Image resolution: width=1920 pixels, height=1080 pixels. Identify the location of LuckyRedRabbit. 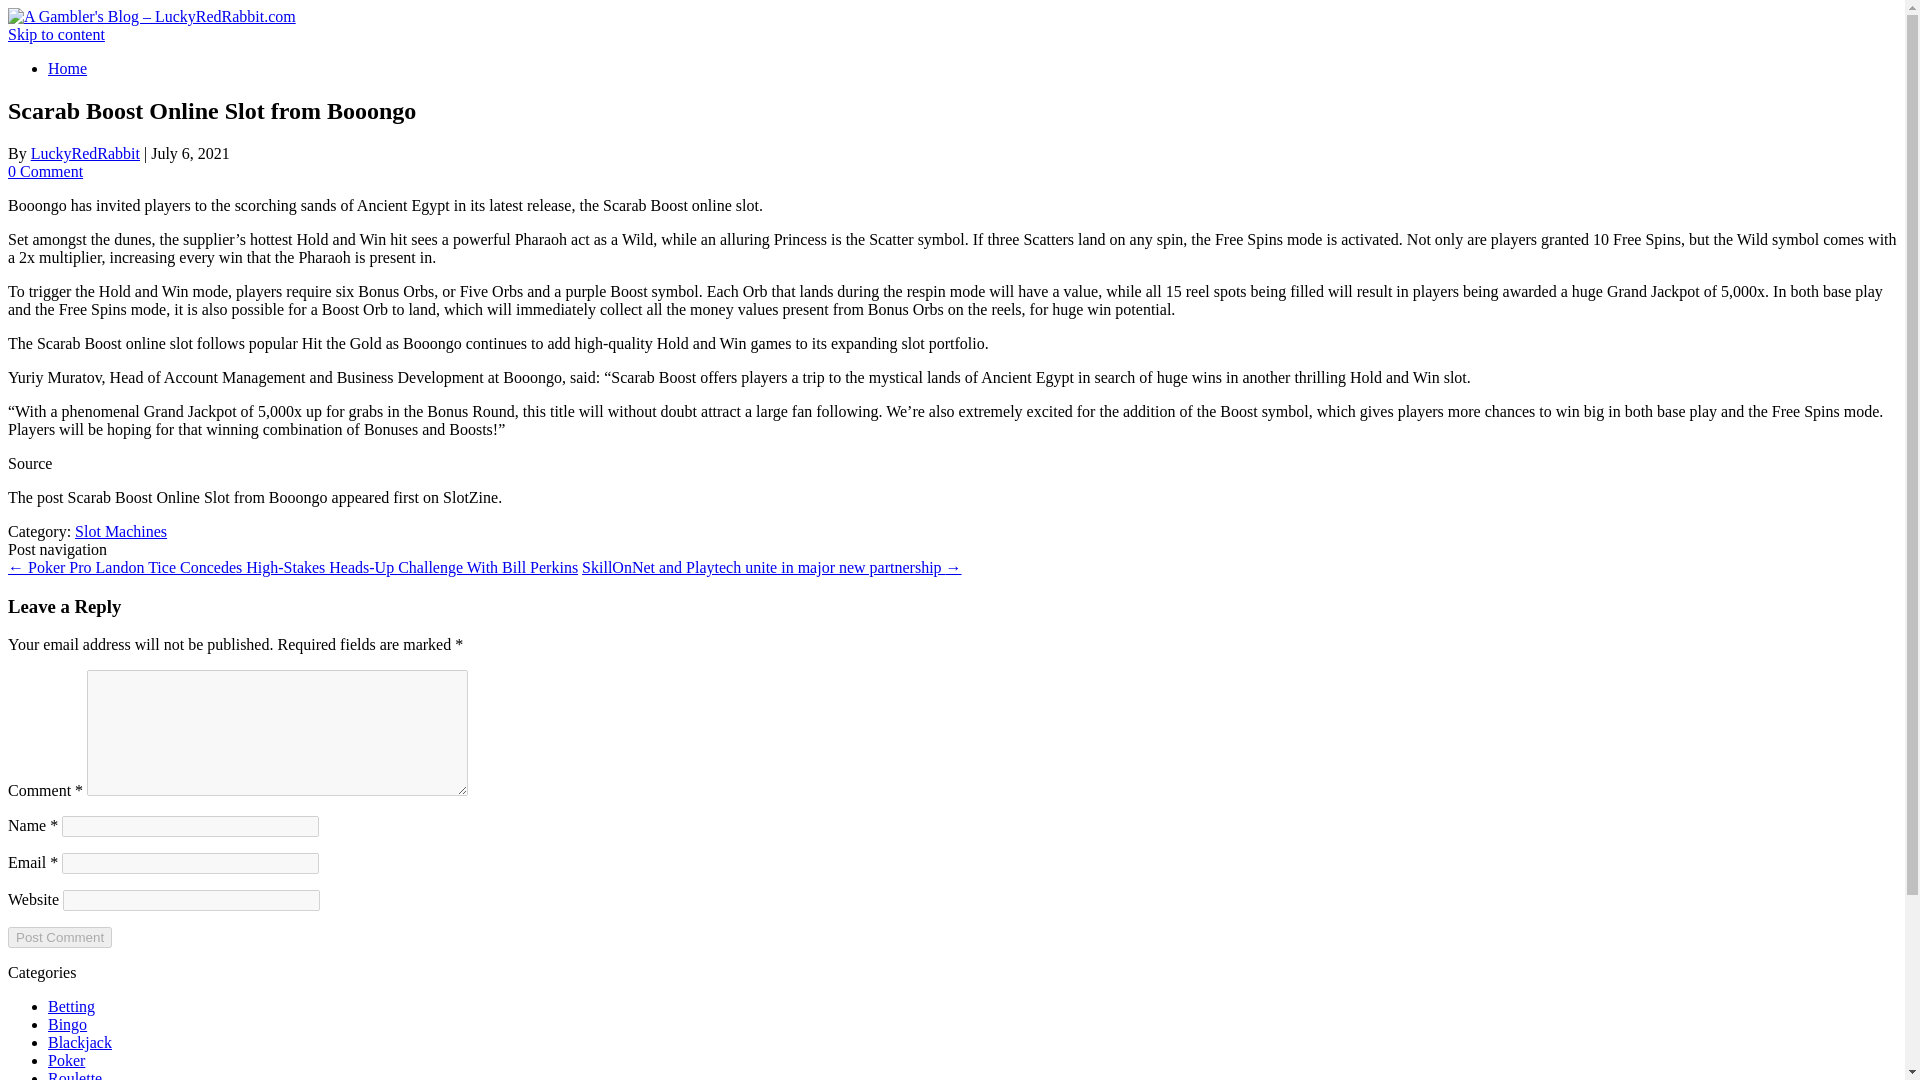
(85, 153).